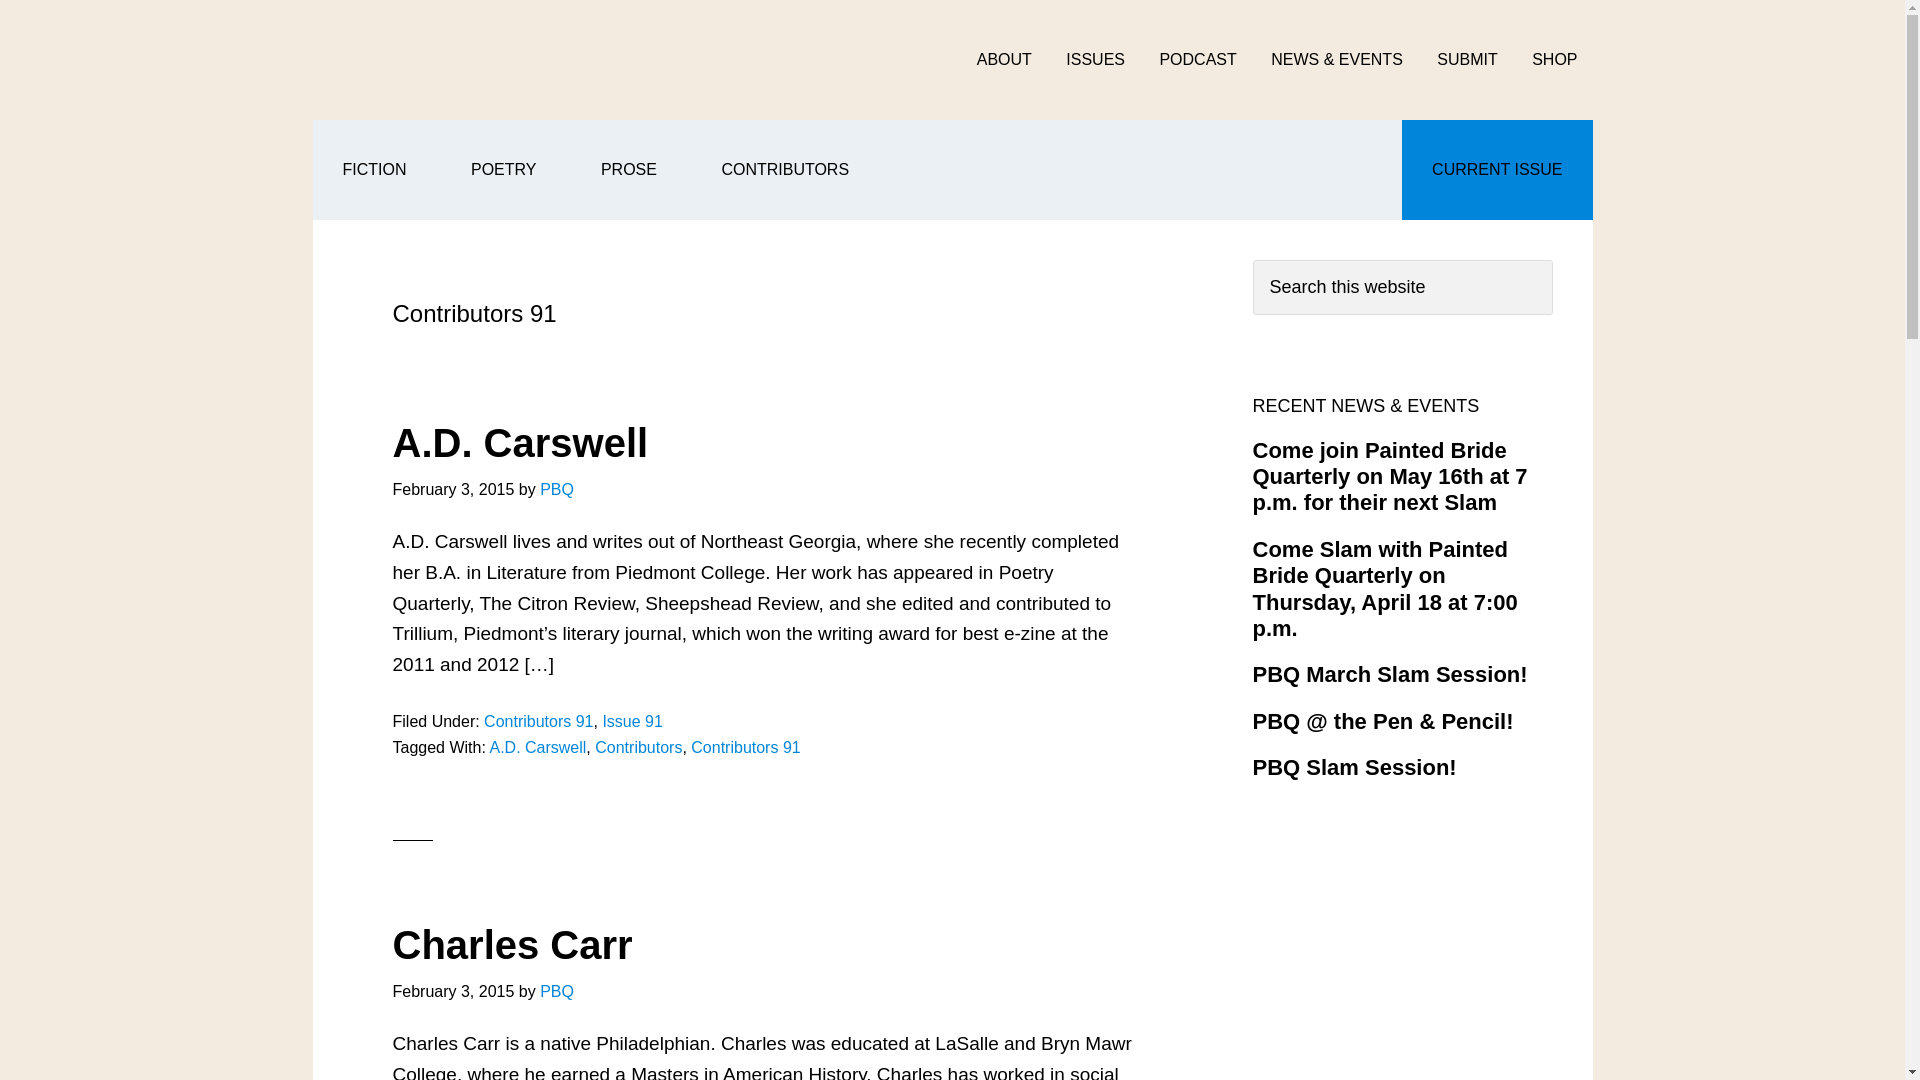 The image size is (1920, 1080). Describe the element at coordinates (1496, 170) in the screenshot. I see `CURRENT ISSUE` at that location.